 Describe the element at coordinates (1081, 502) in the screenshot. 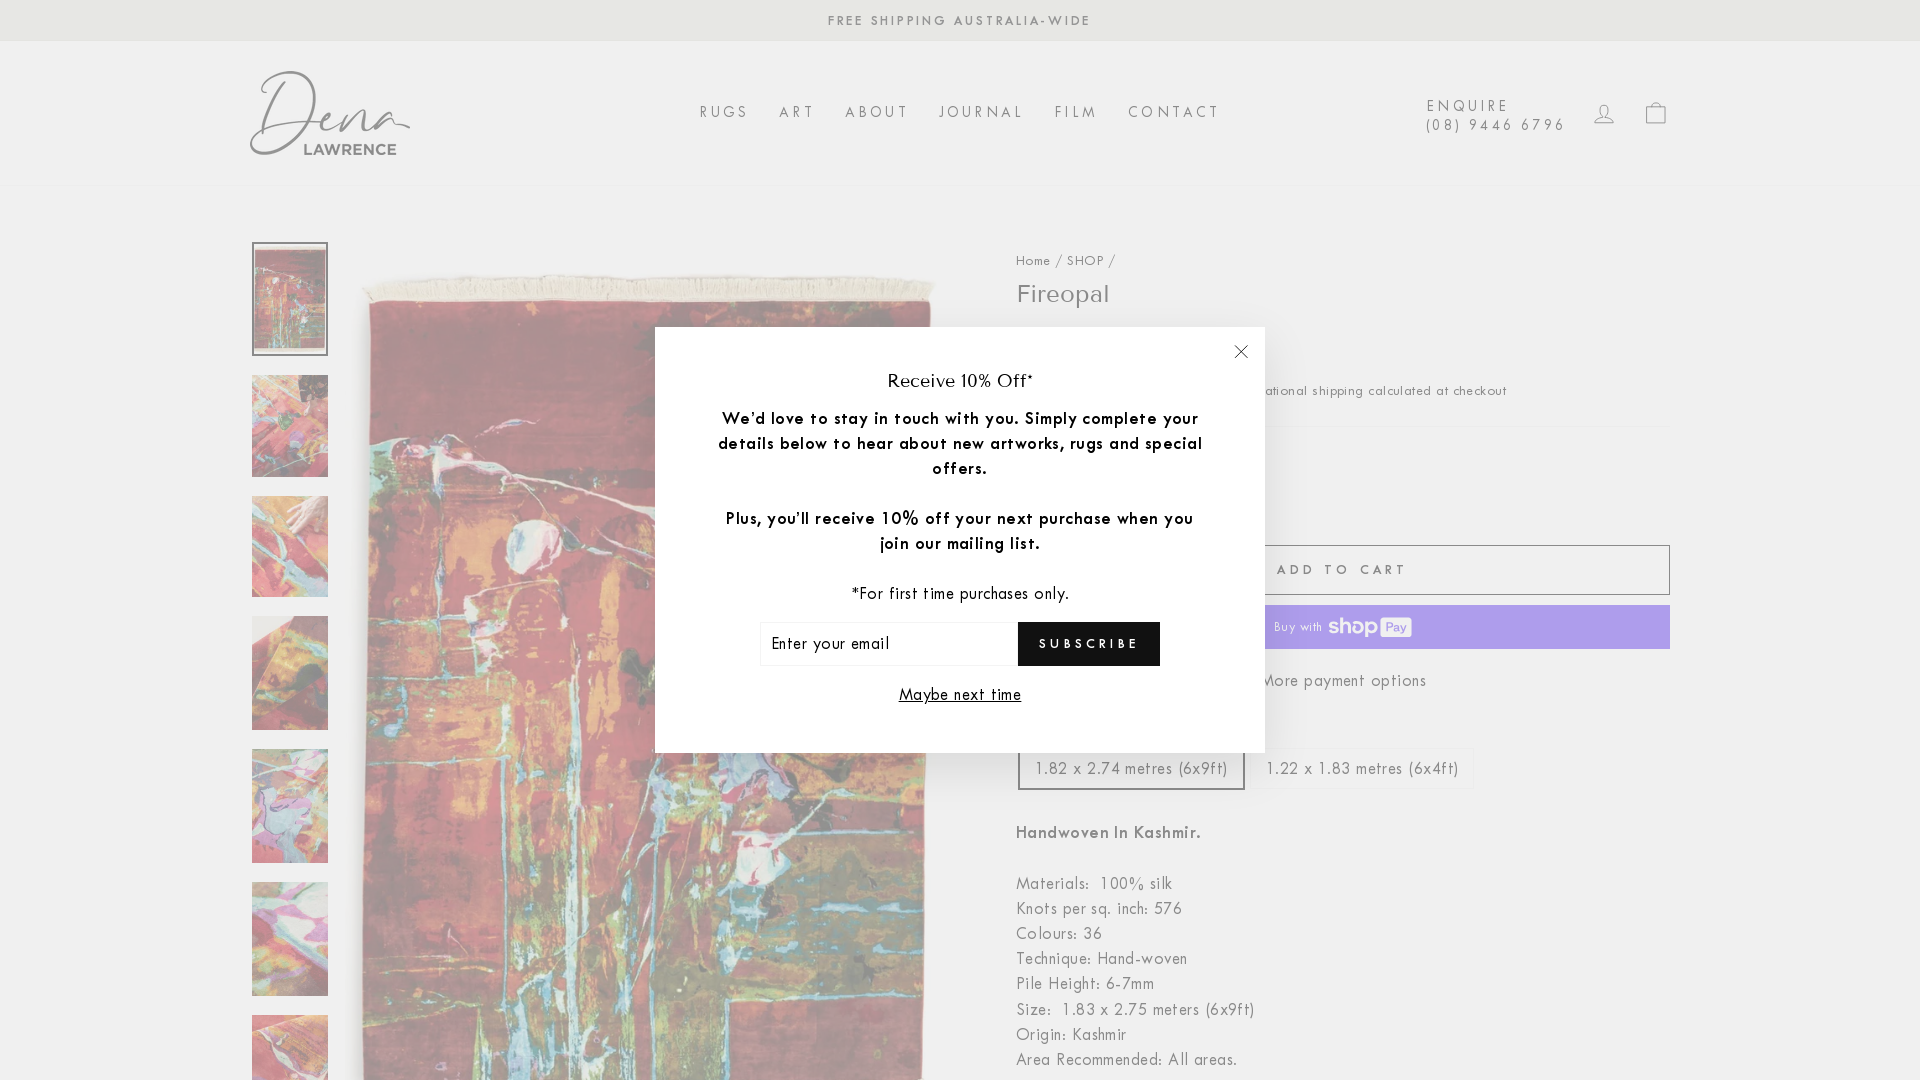

I see `+` at that location.